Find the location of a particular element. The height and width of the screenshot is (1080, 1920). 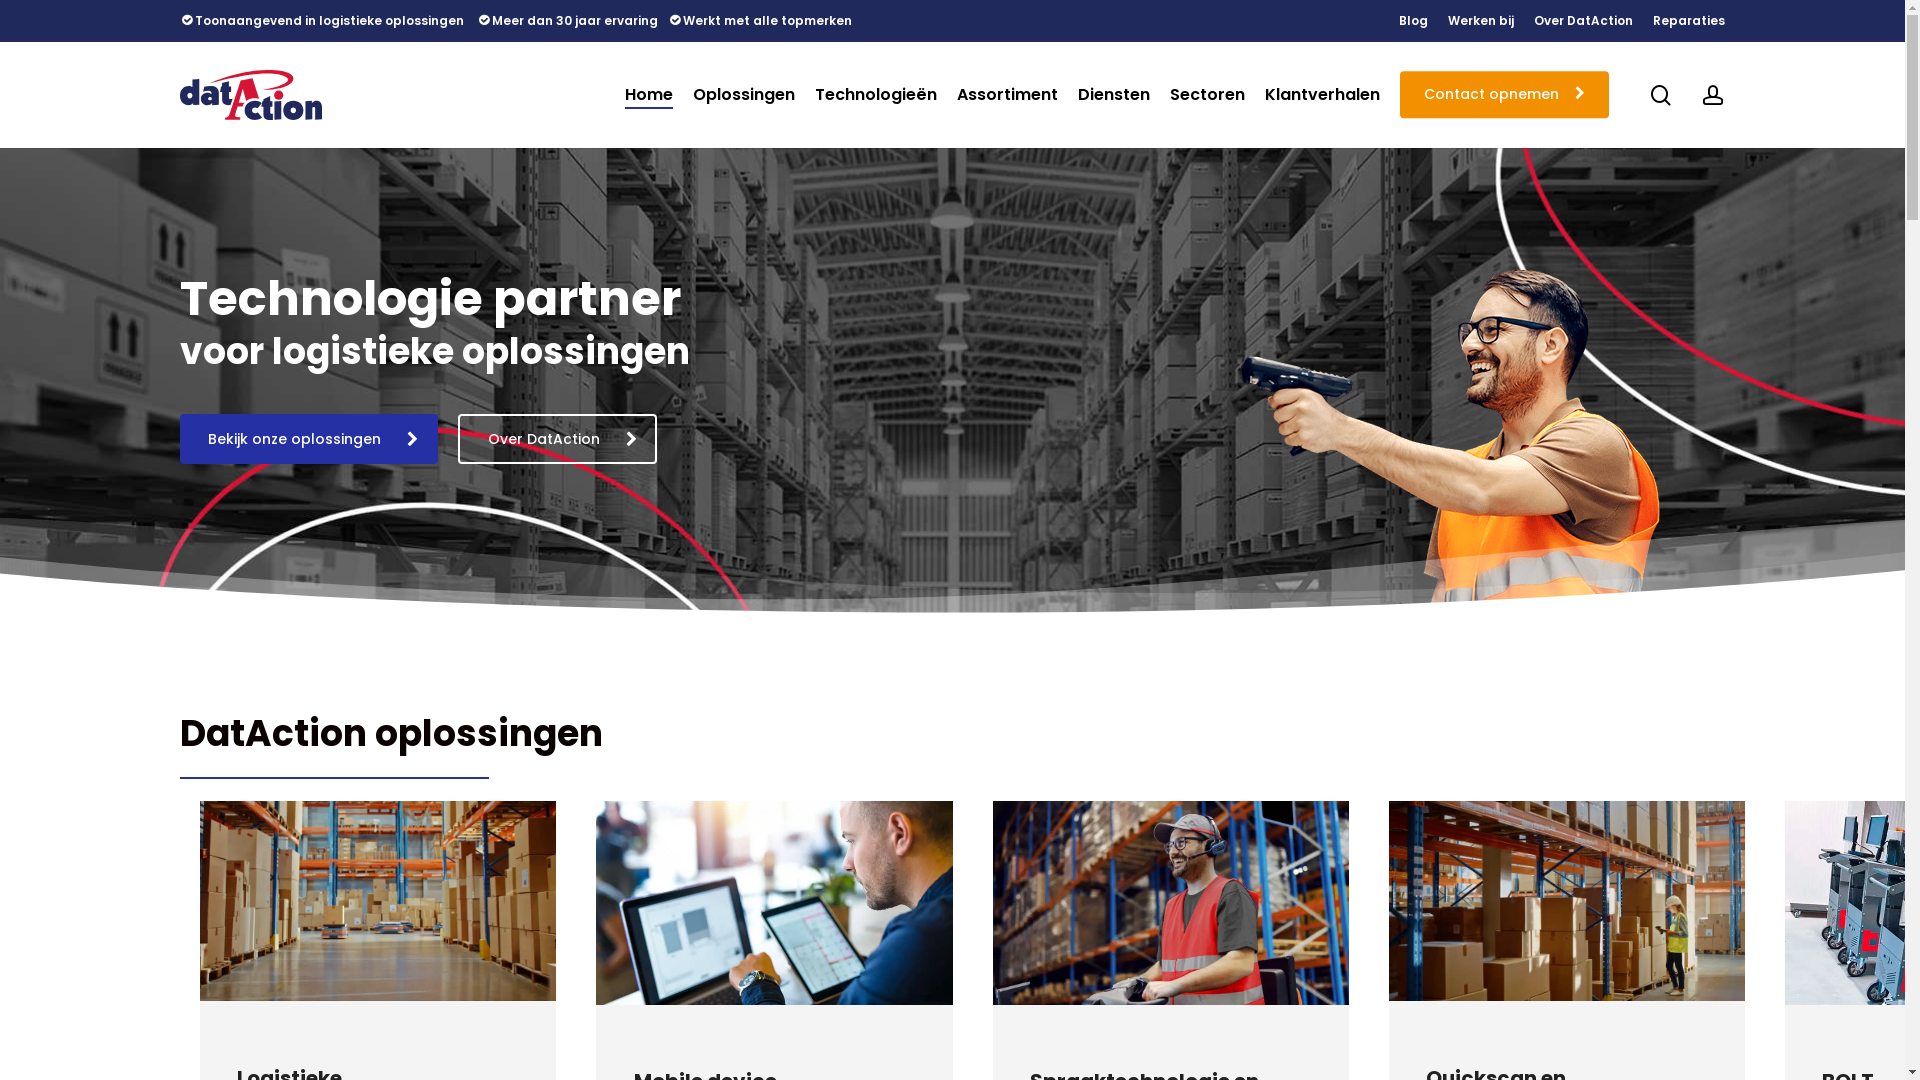

Contact opnemen     is located at coordinates (1504, 94).